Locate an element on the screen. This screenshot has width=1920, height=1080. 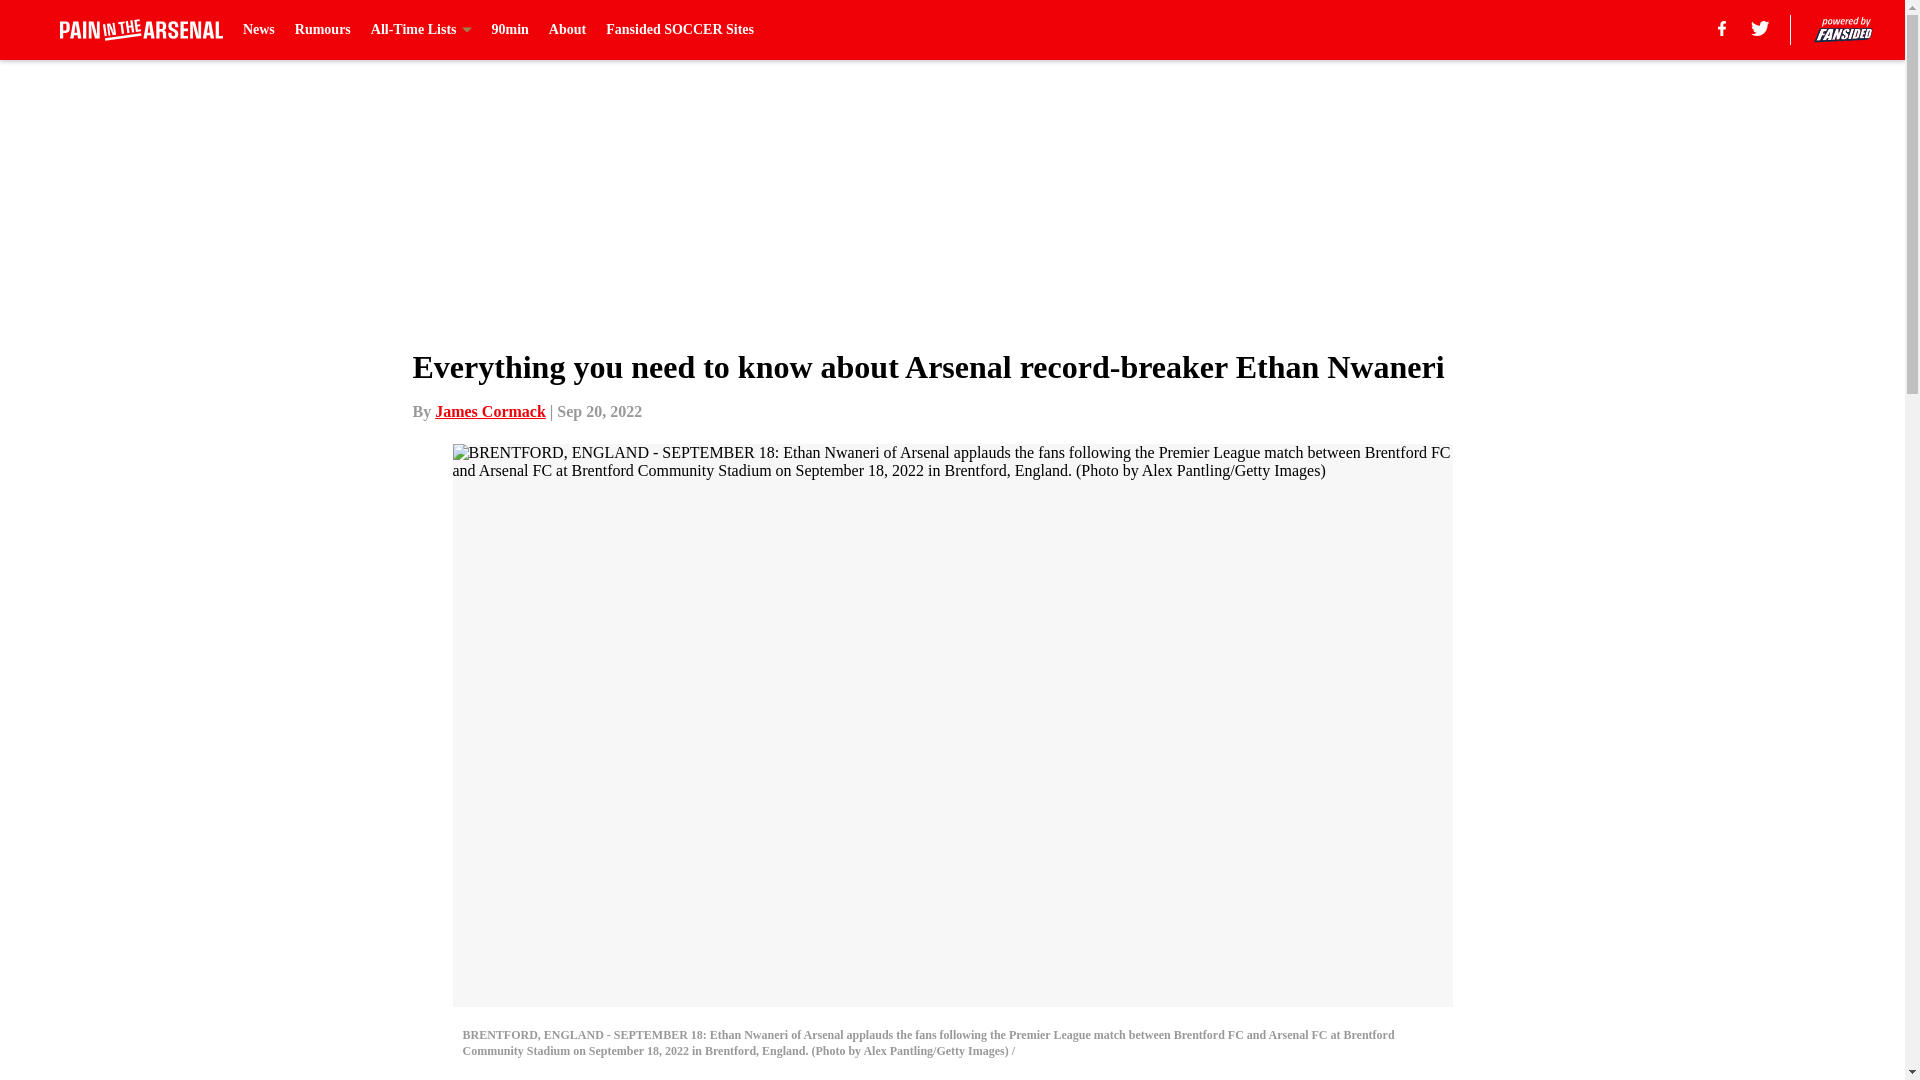
Fansided SOCCER Sites is located at coordinates (680, 30).